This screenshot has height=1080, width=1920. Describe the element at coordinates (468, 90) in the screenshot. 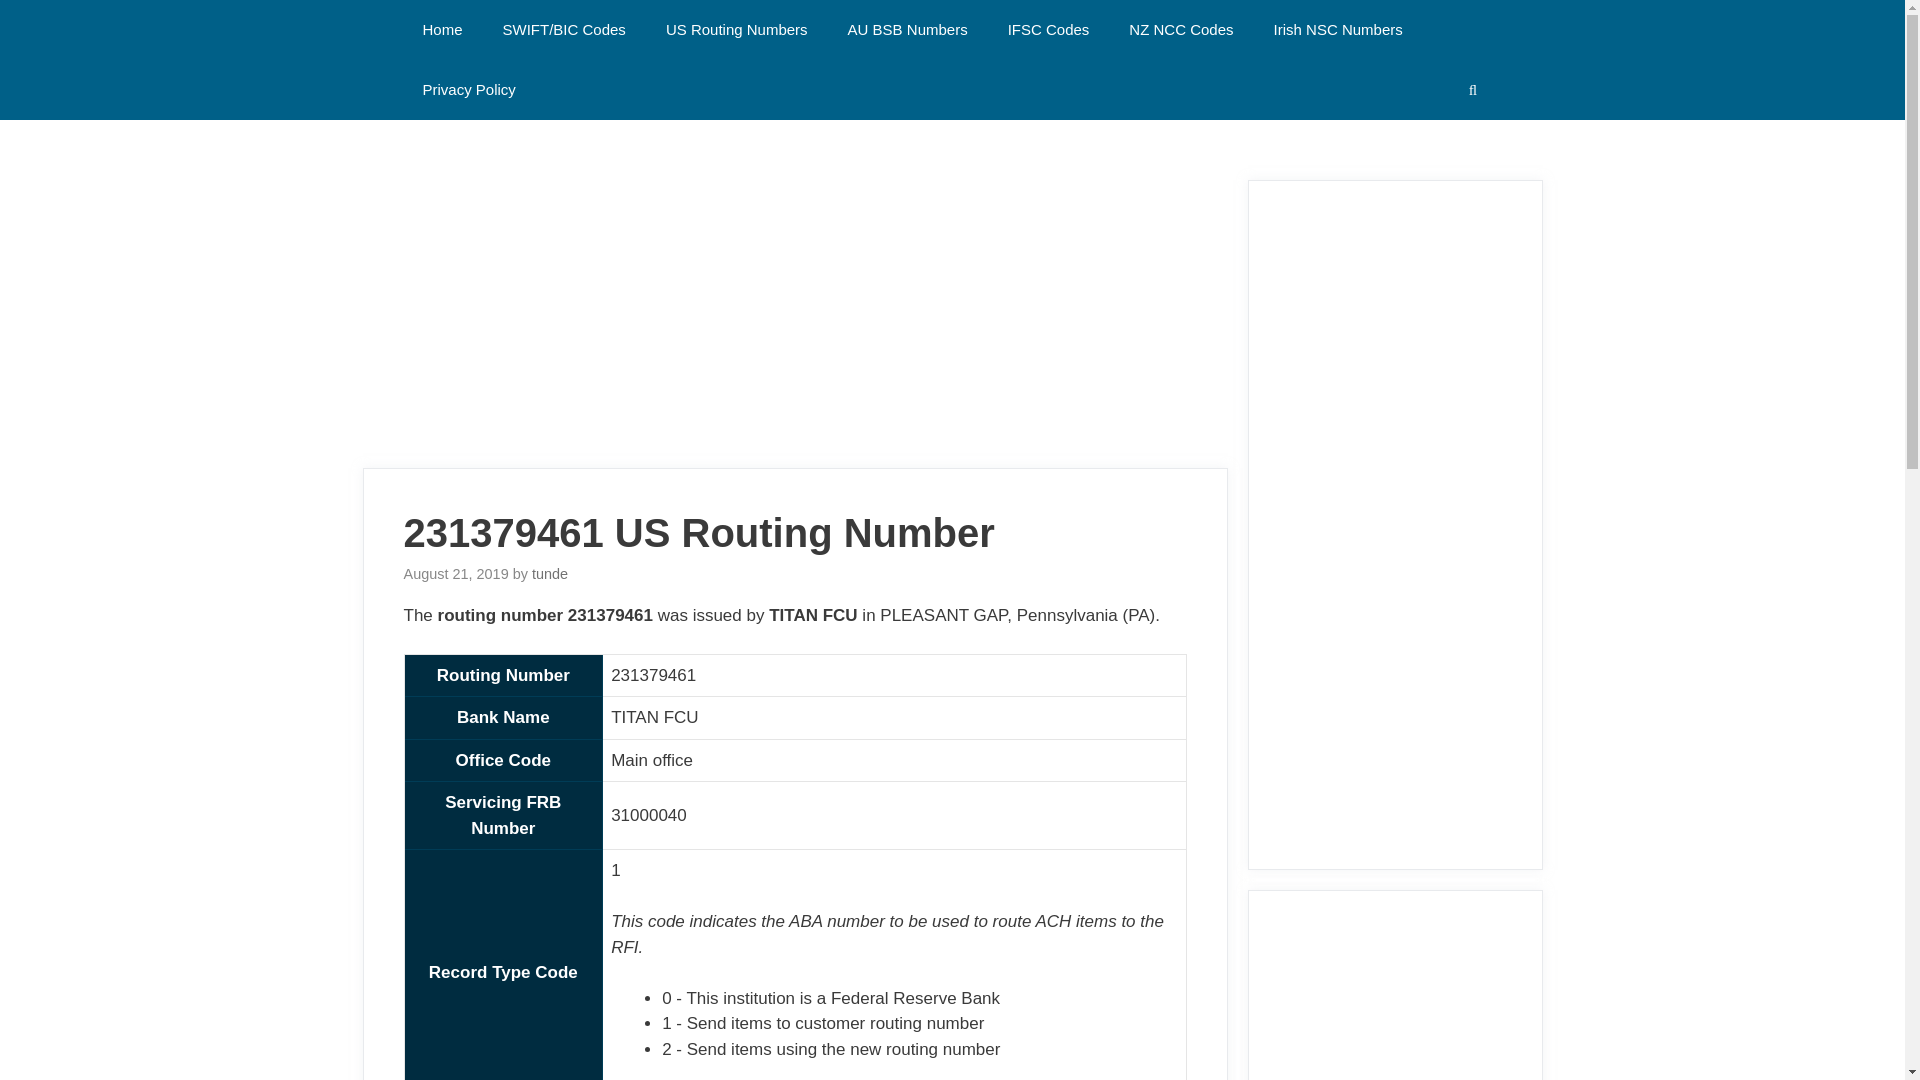

I see `Privacy Policy` at that location.